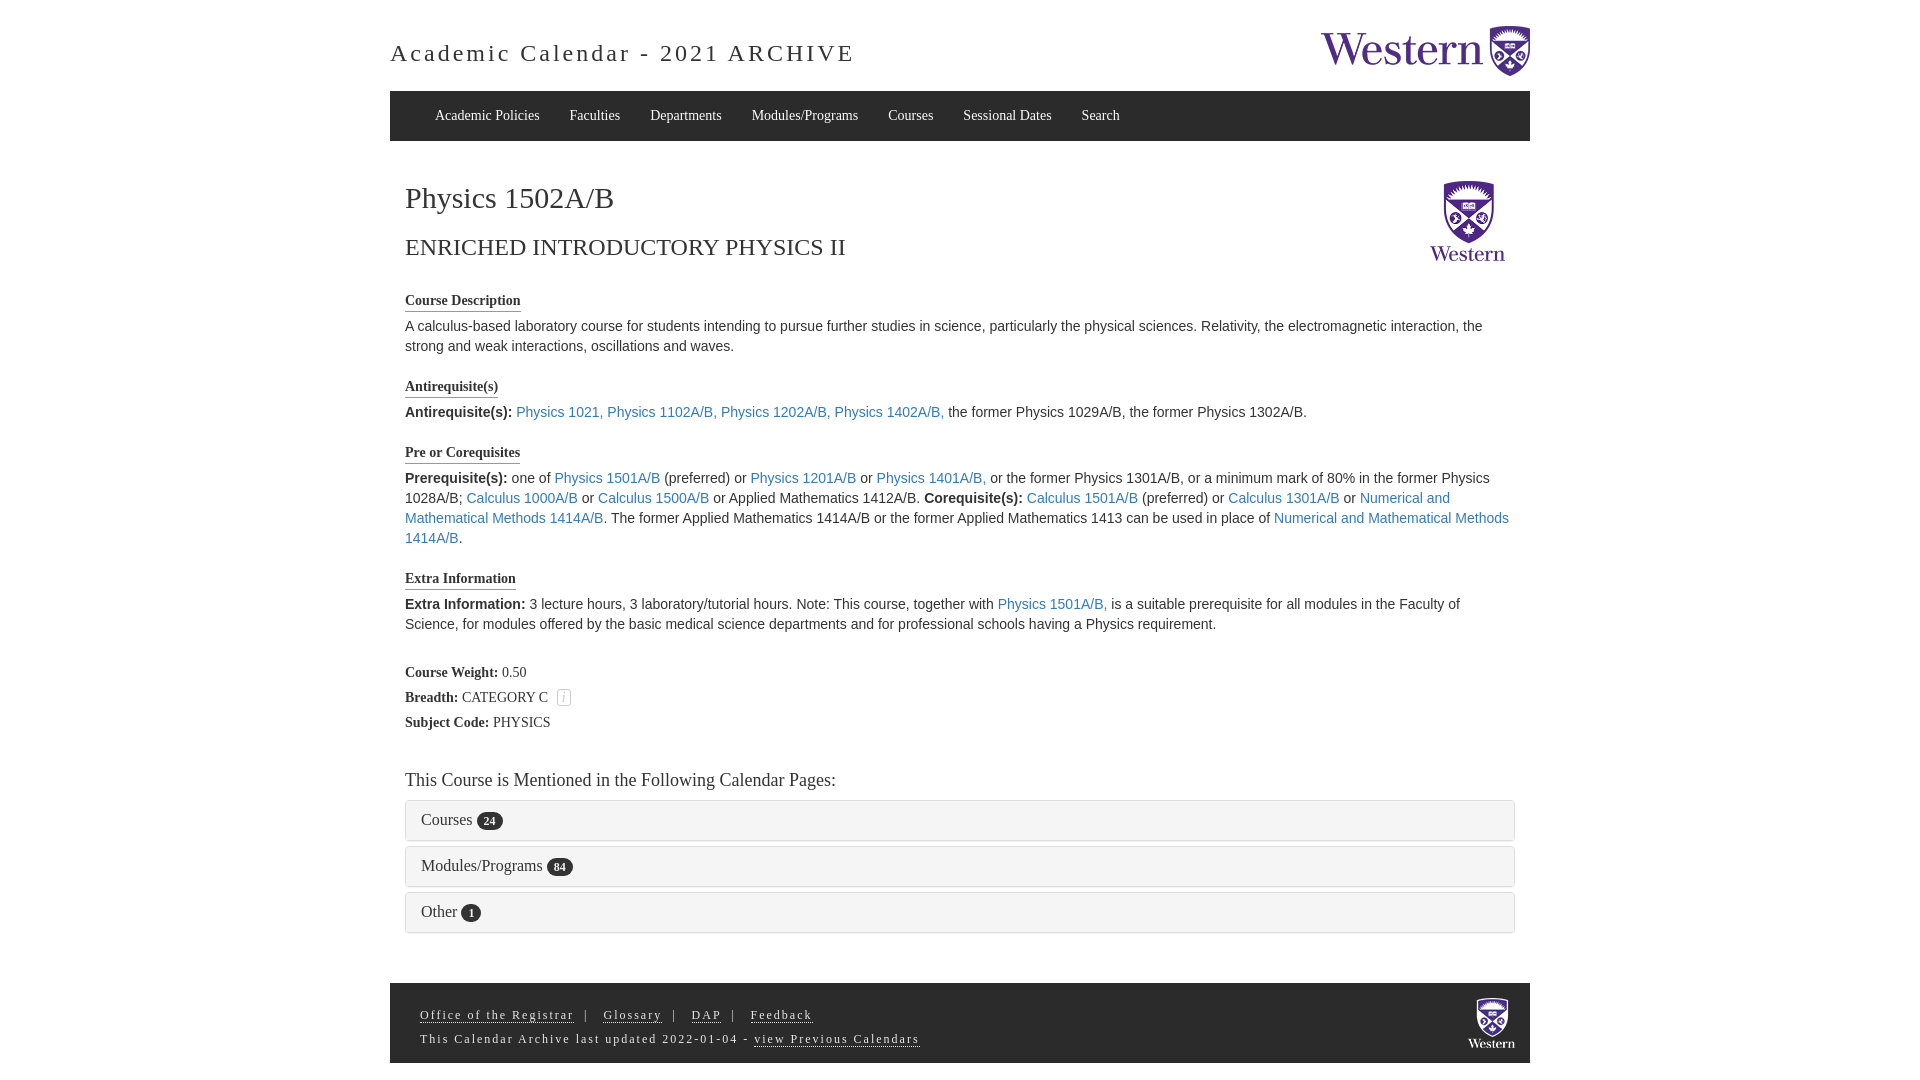 The width and height of the screenshot is (1920, 1080). What do you see at coordinates (559, 412) in the screenshot?
I see `Physics 1021,` at bounding box center [559, 412].